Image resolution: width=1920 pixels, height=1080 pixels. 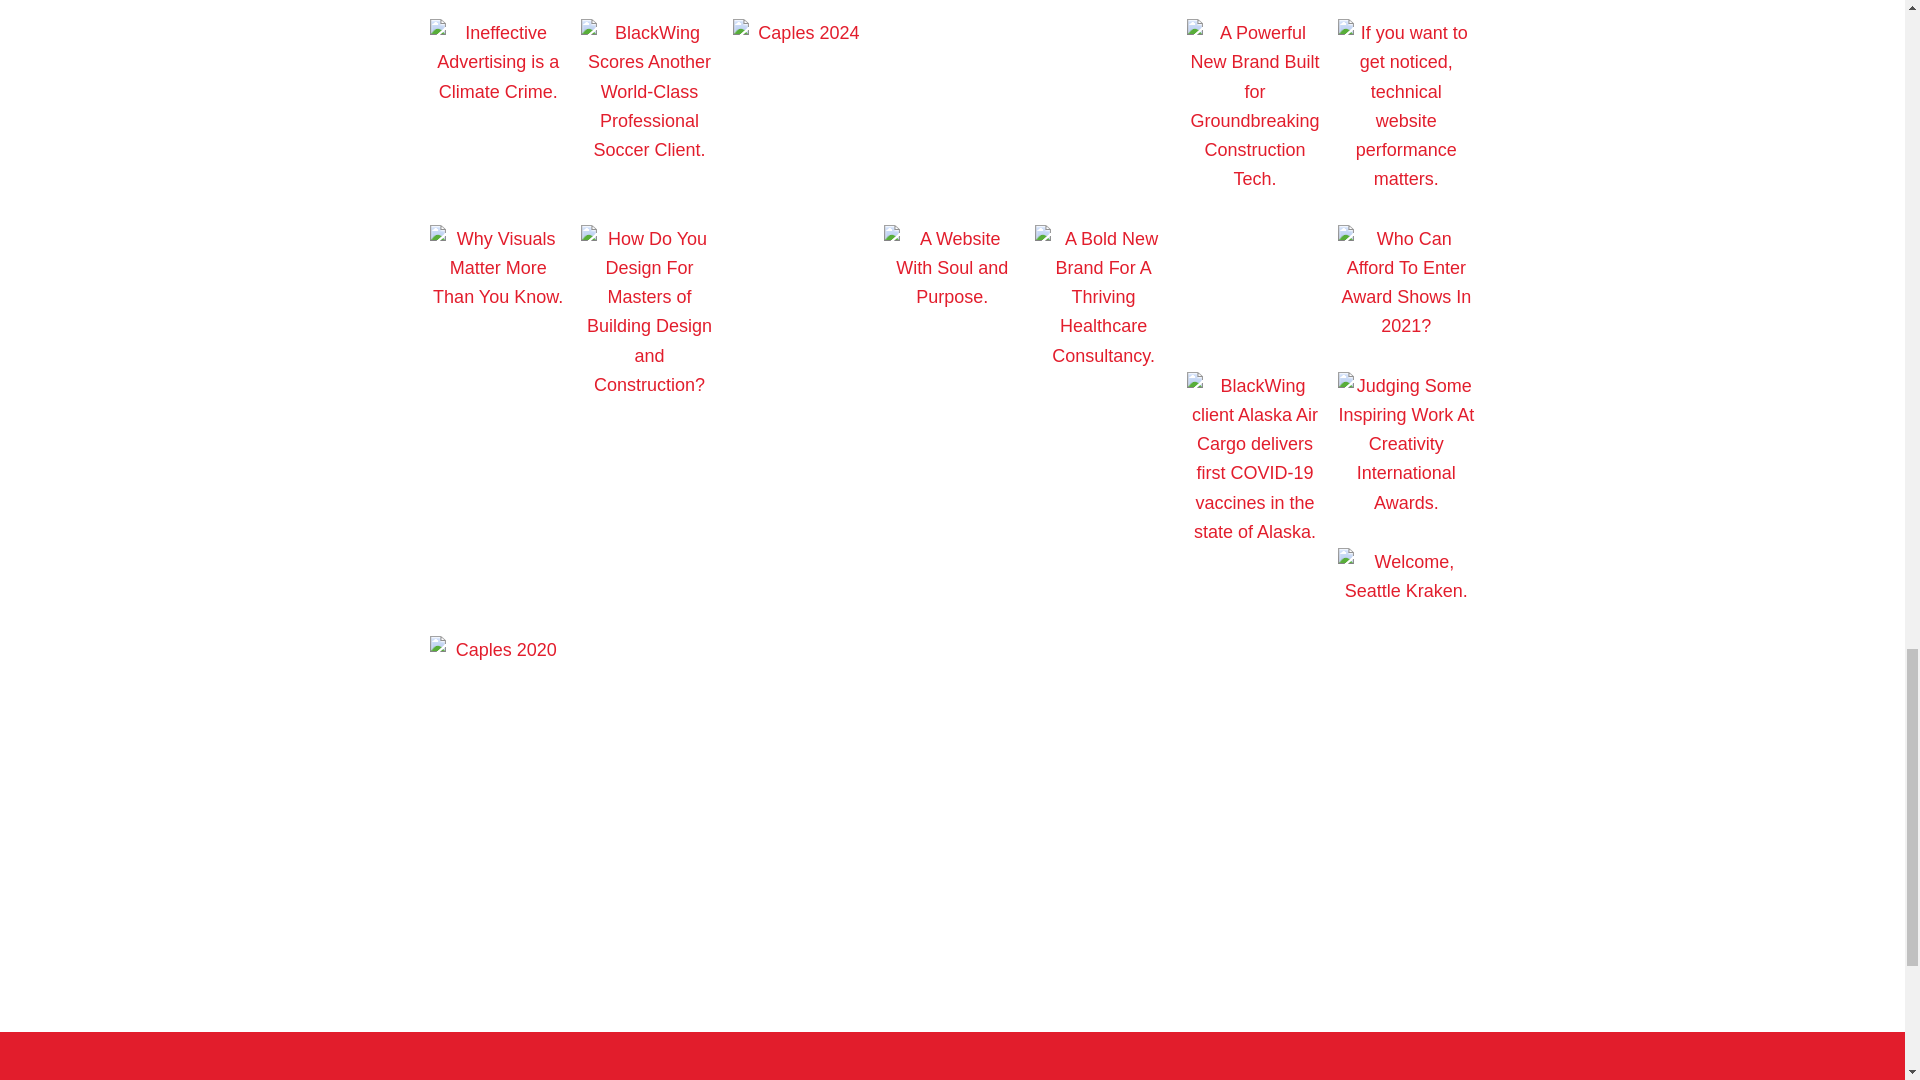 What do you see at coordinates (1406, 590) in the screenshot?
I see `Welcome, Seattle Kraken.` at bounding box center [1406, 590].